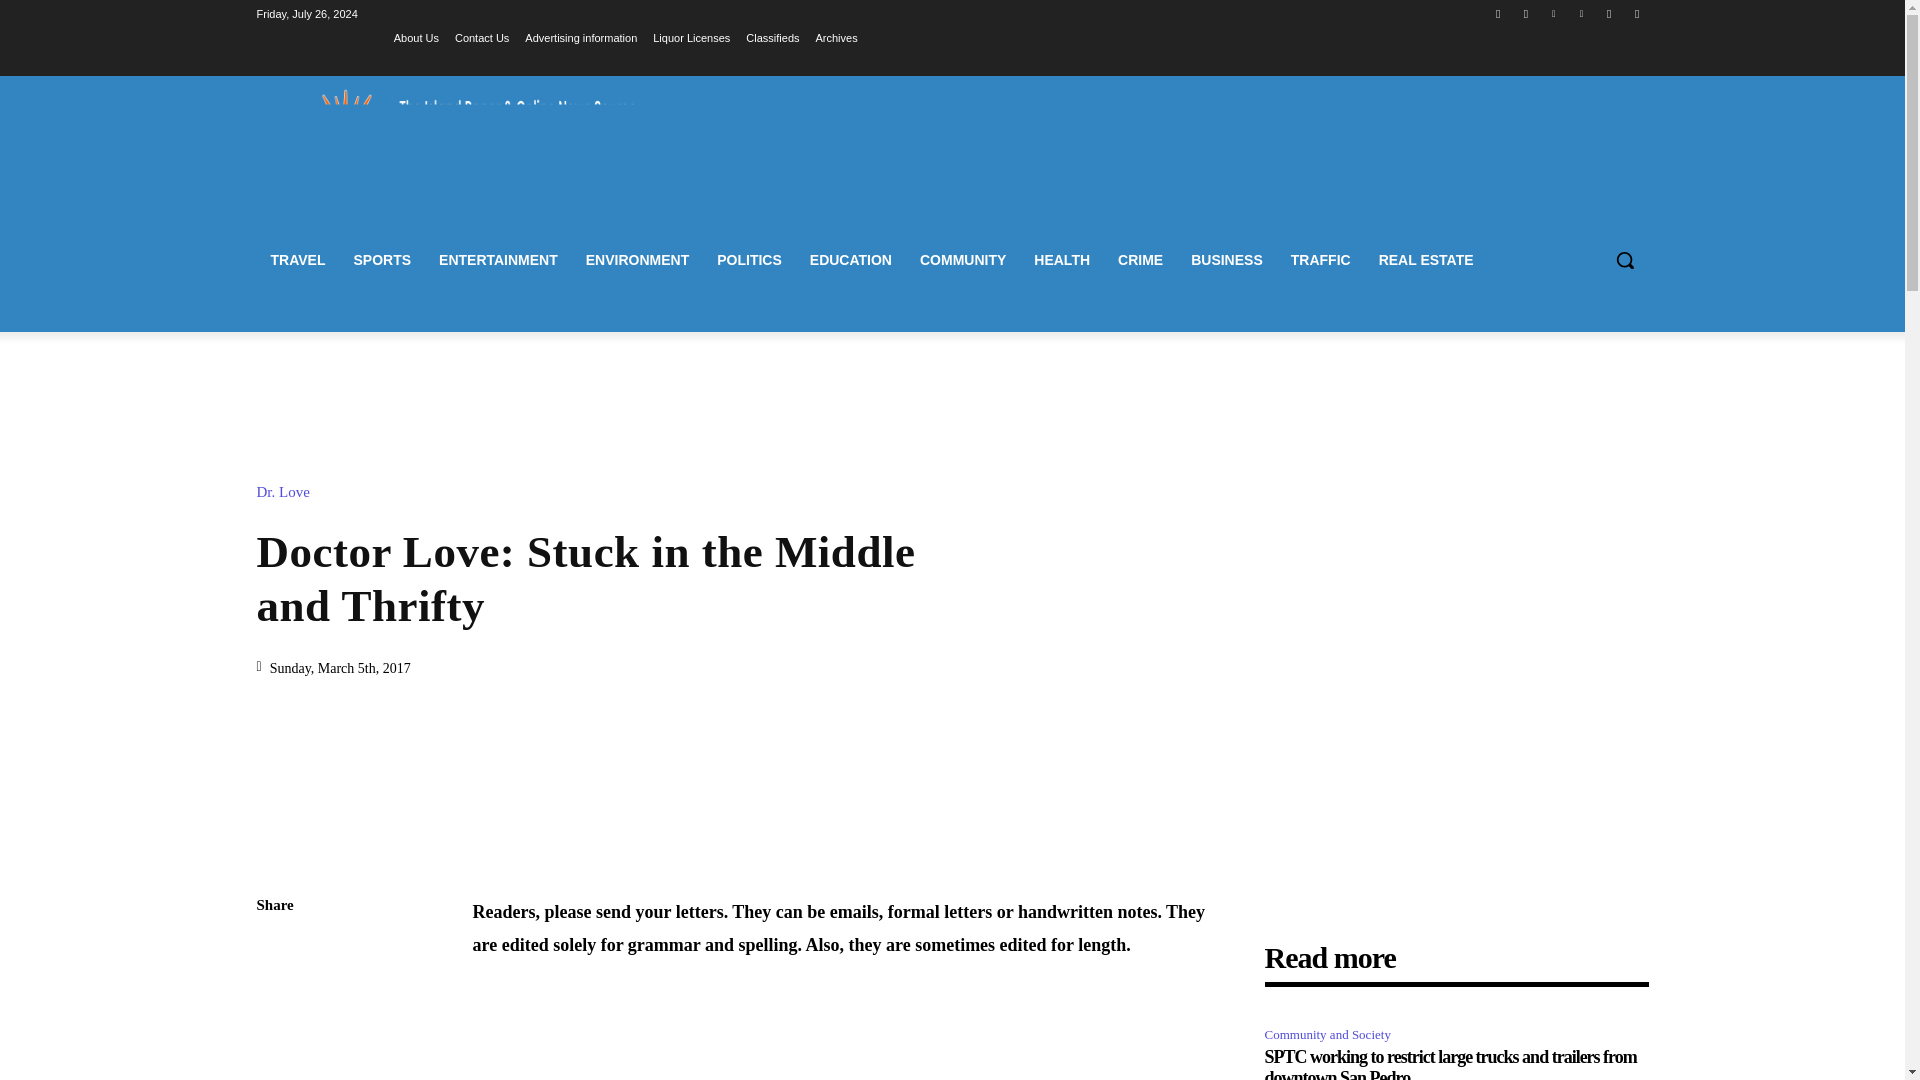  Describe the element at coordinates (962, 260) in the screenshot. I see `COMMUNITY` at that location.